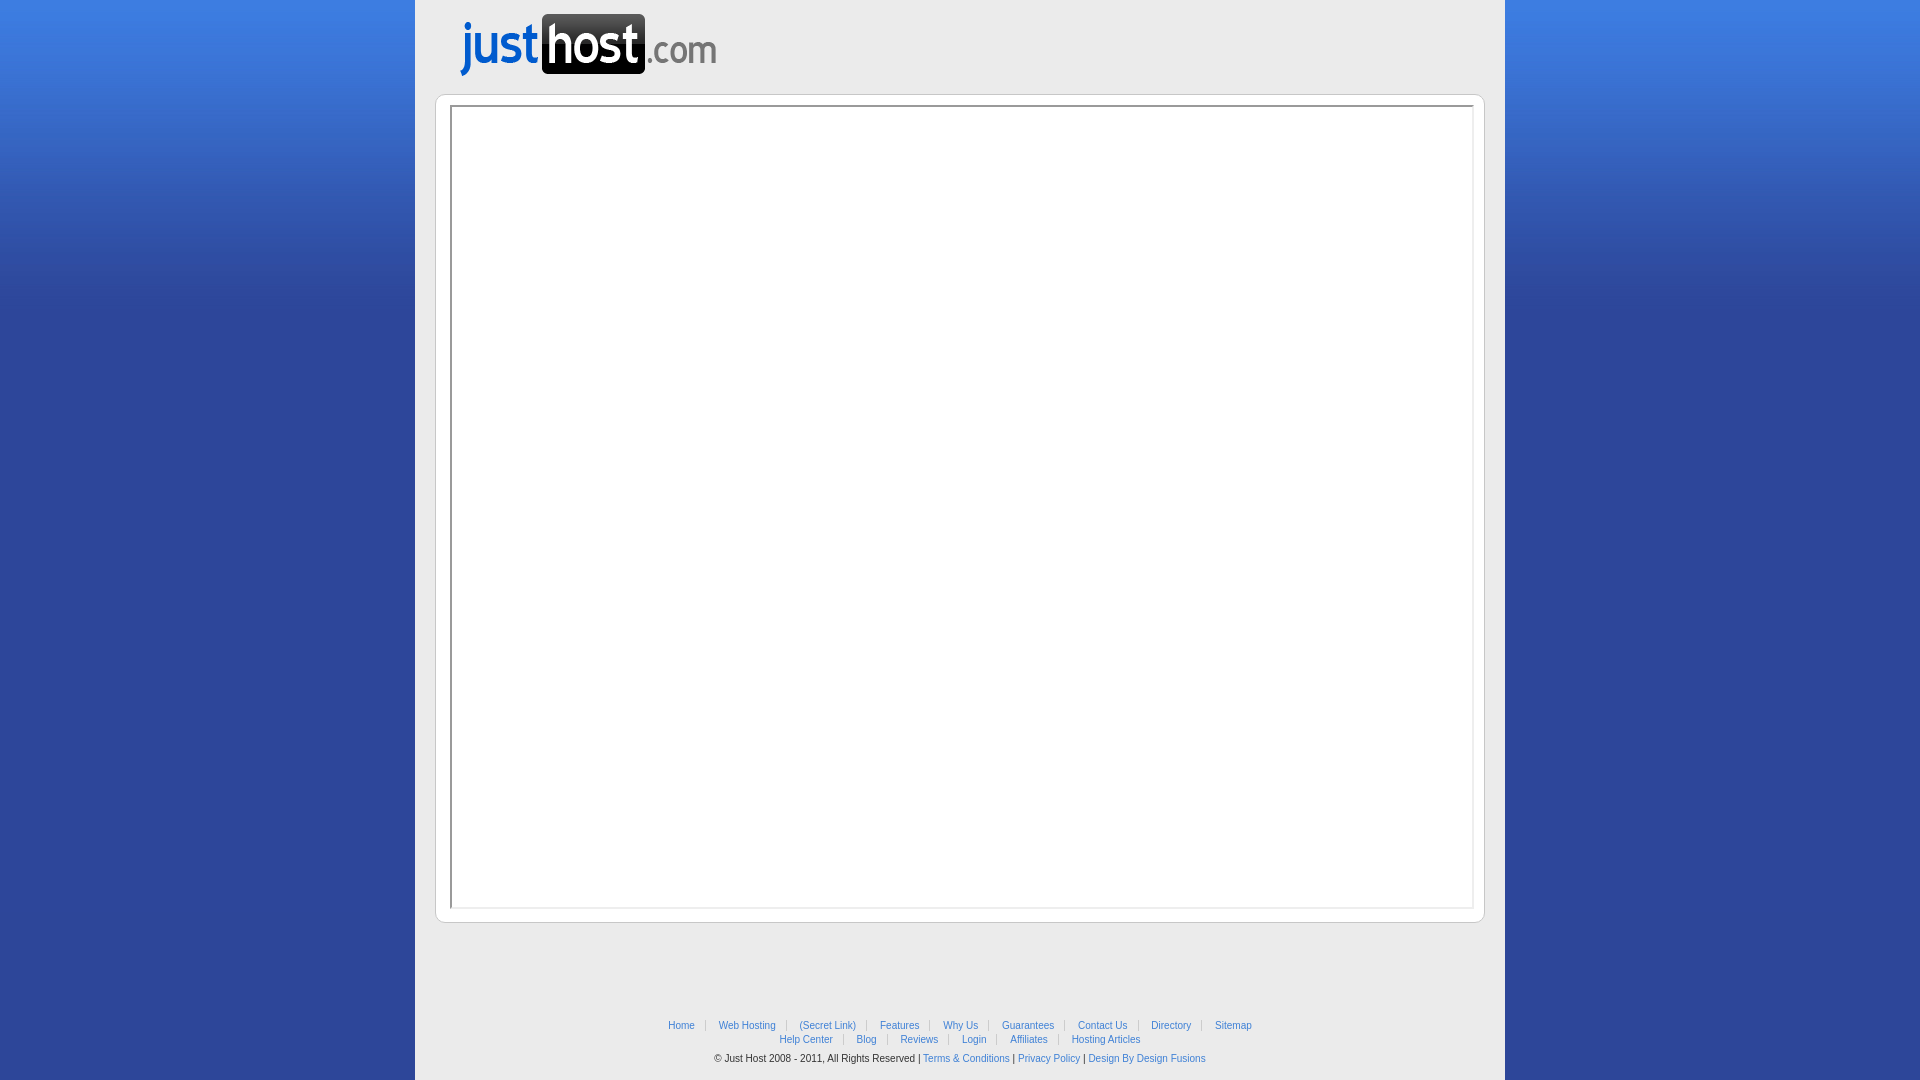  What do you see at coordinates (974, 1040) in the screenshot?
I see `Login` at bounding box center [974, 1040].